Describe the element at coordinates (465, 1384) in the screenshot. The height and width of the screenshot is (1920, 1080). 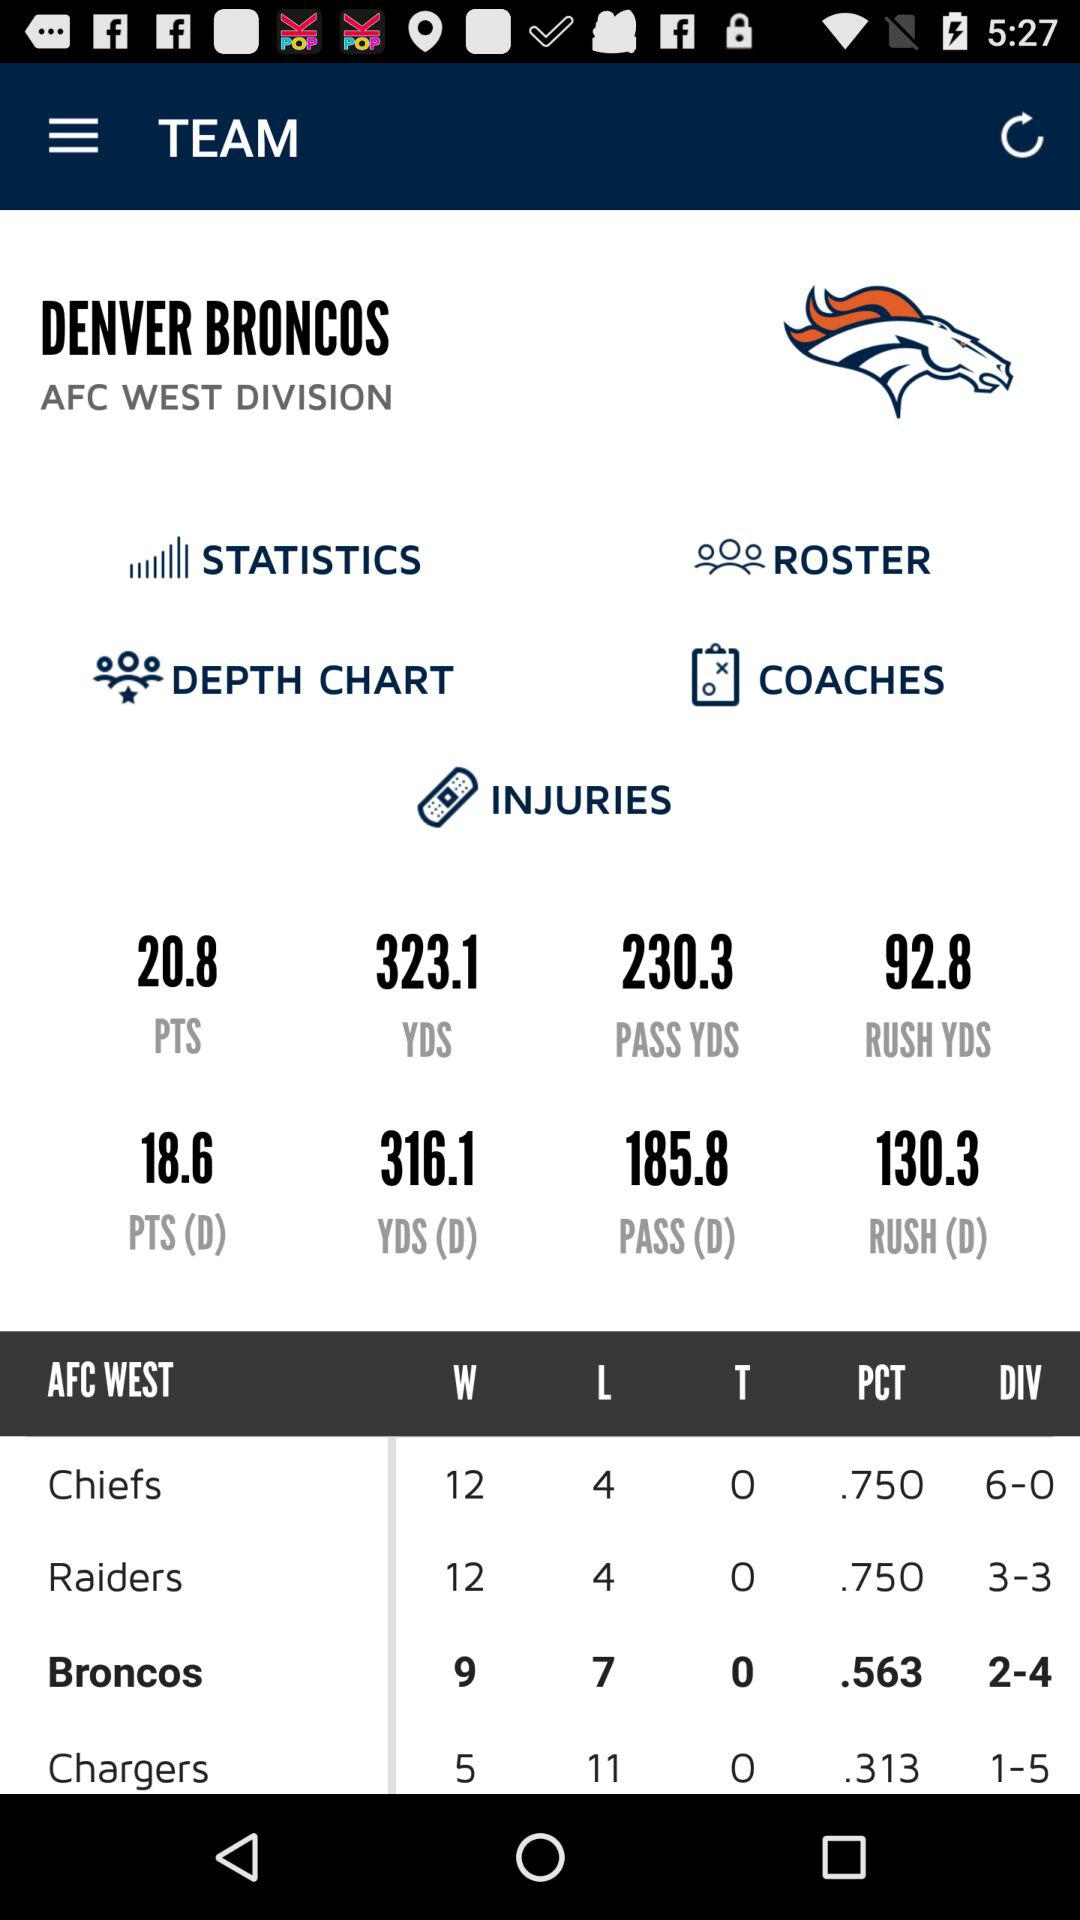
I see `launch icon above chiefs` at that location.